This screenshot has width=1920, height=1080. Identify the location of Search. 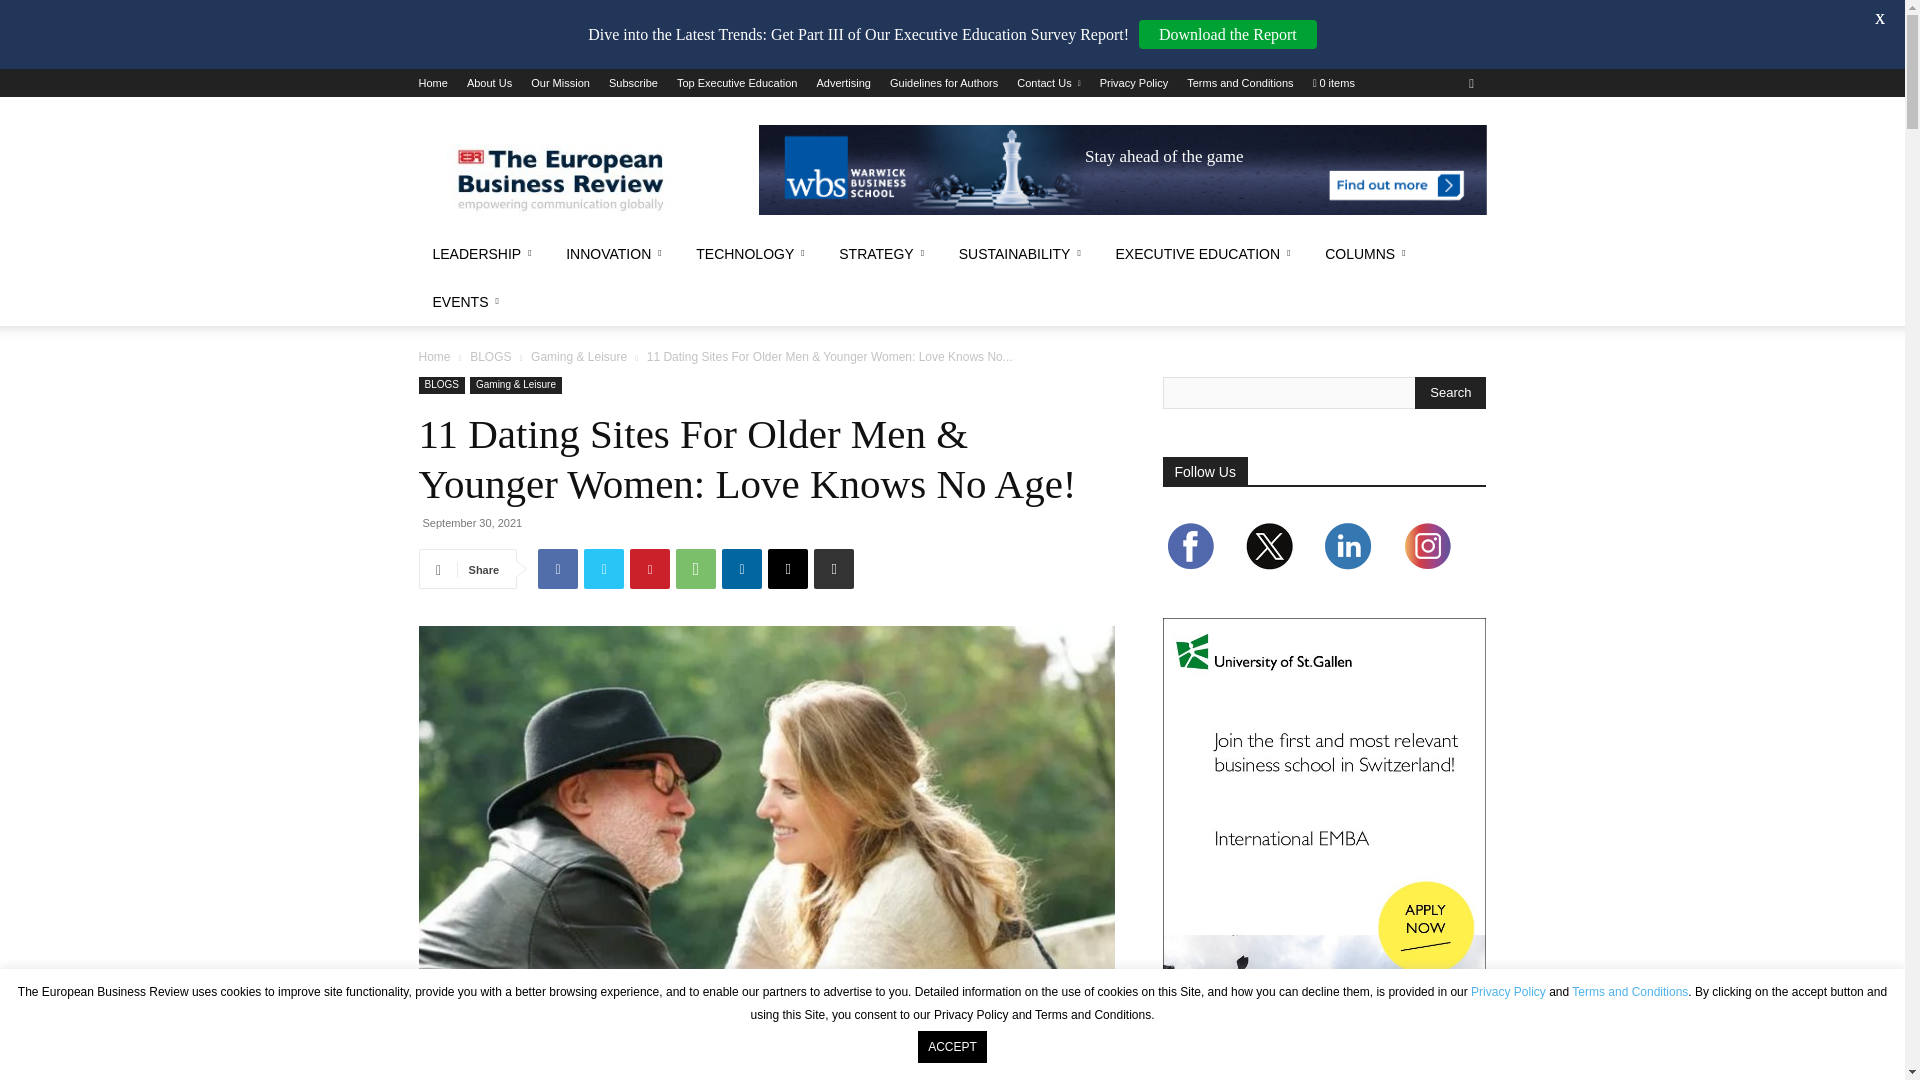
(1450, 392).